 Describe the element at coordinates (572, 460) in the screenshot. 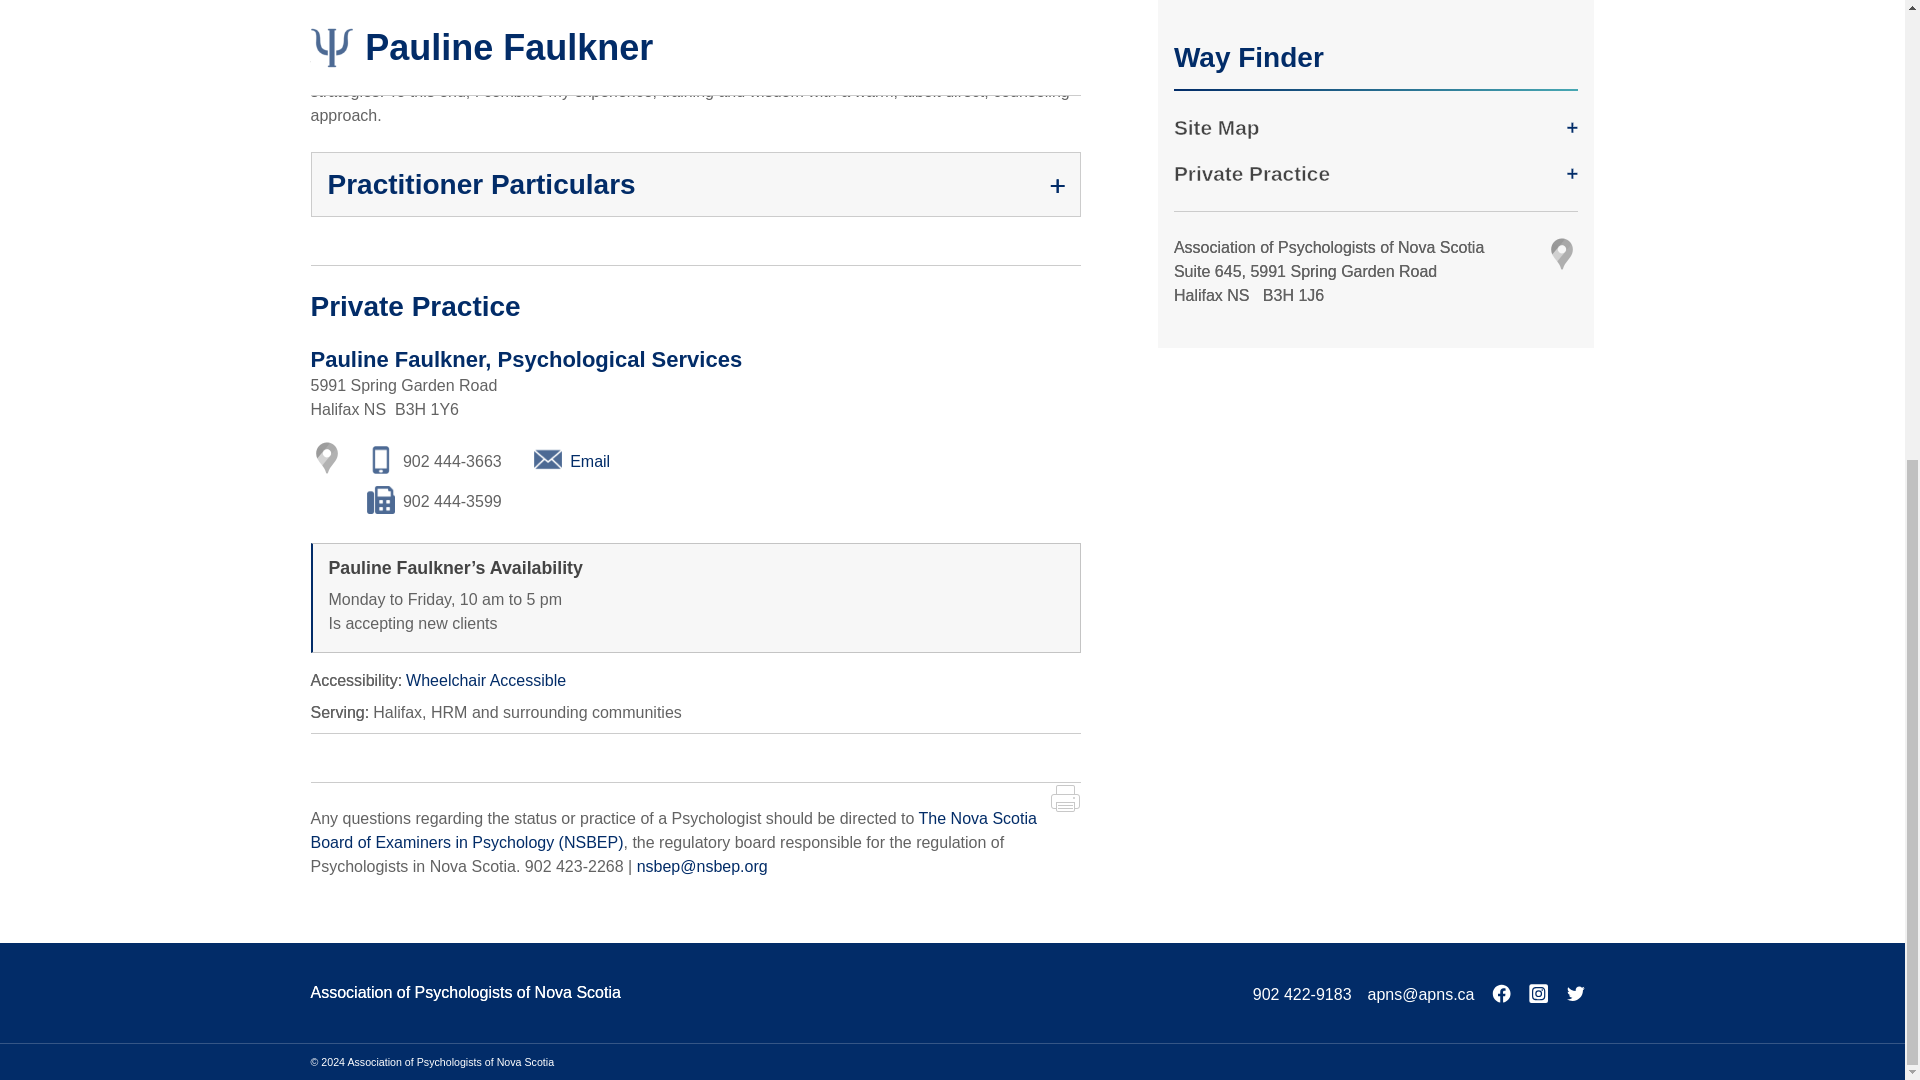

I see `Email` at that location.